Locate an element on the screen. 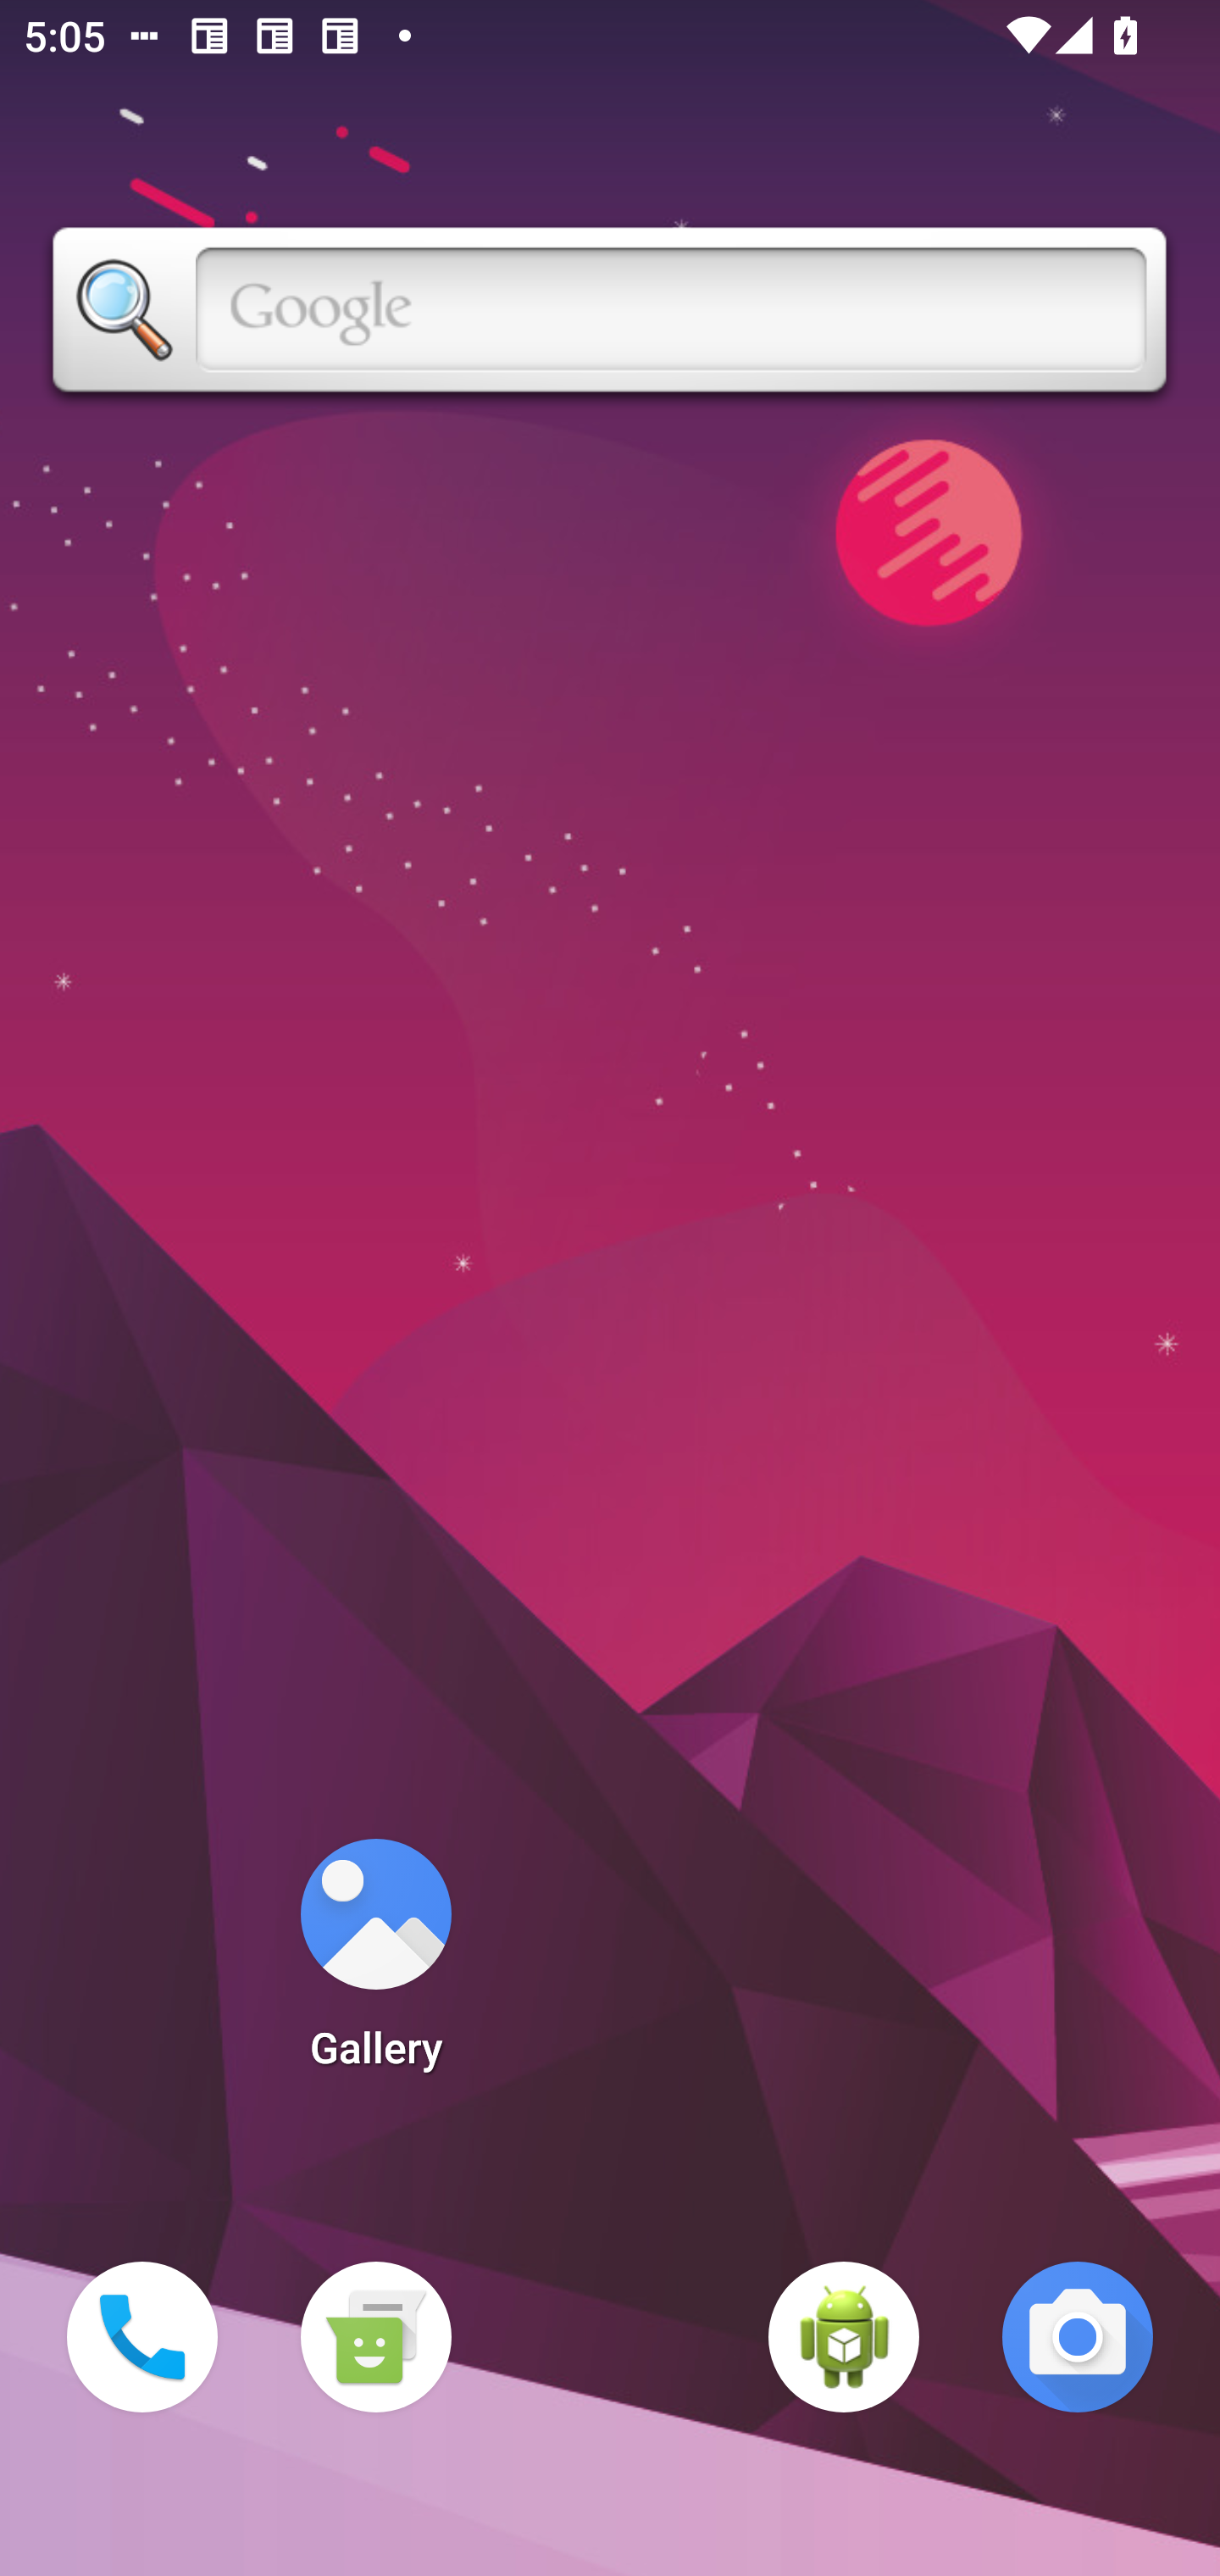 The height and width of the screenshot is (2576, 1220). WebView Browser Tester is located at coordinates (844, 2337).